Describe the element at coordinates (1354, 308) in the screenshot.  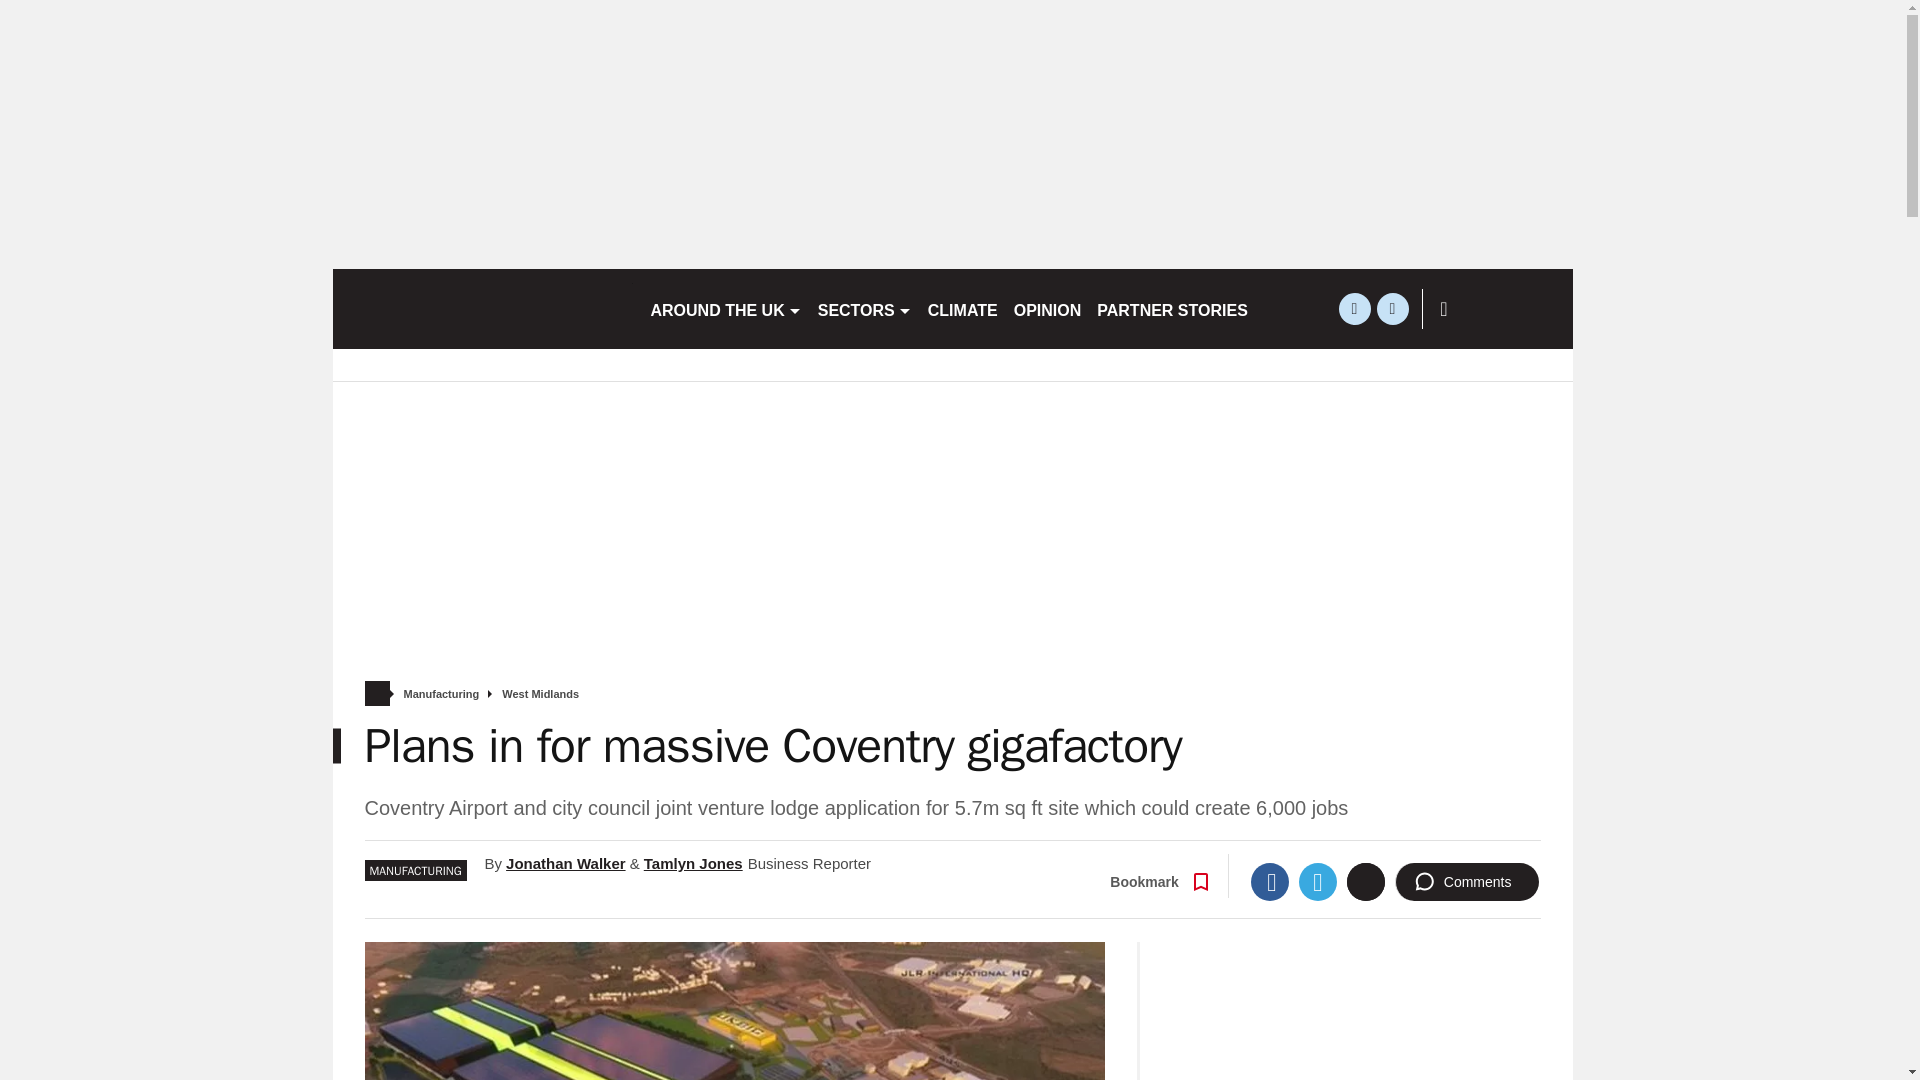
I see `twitter` at that location.